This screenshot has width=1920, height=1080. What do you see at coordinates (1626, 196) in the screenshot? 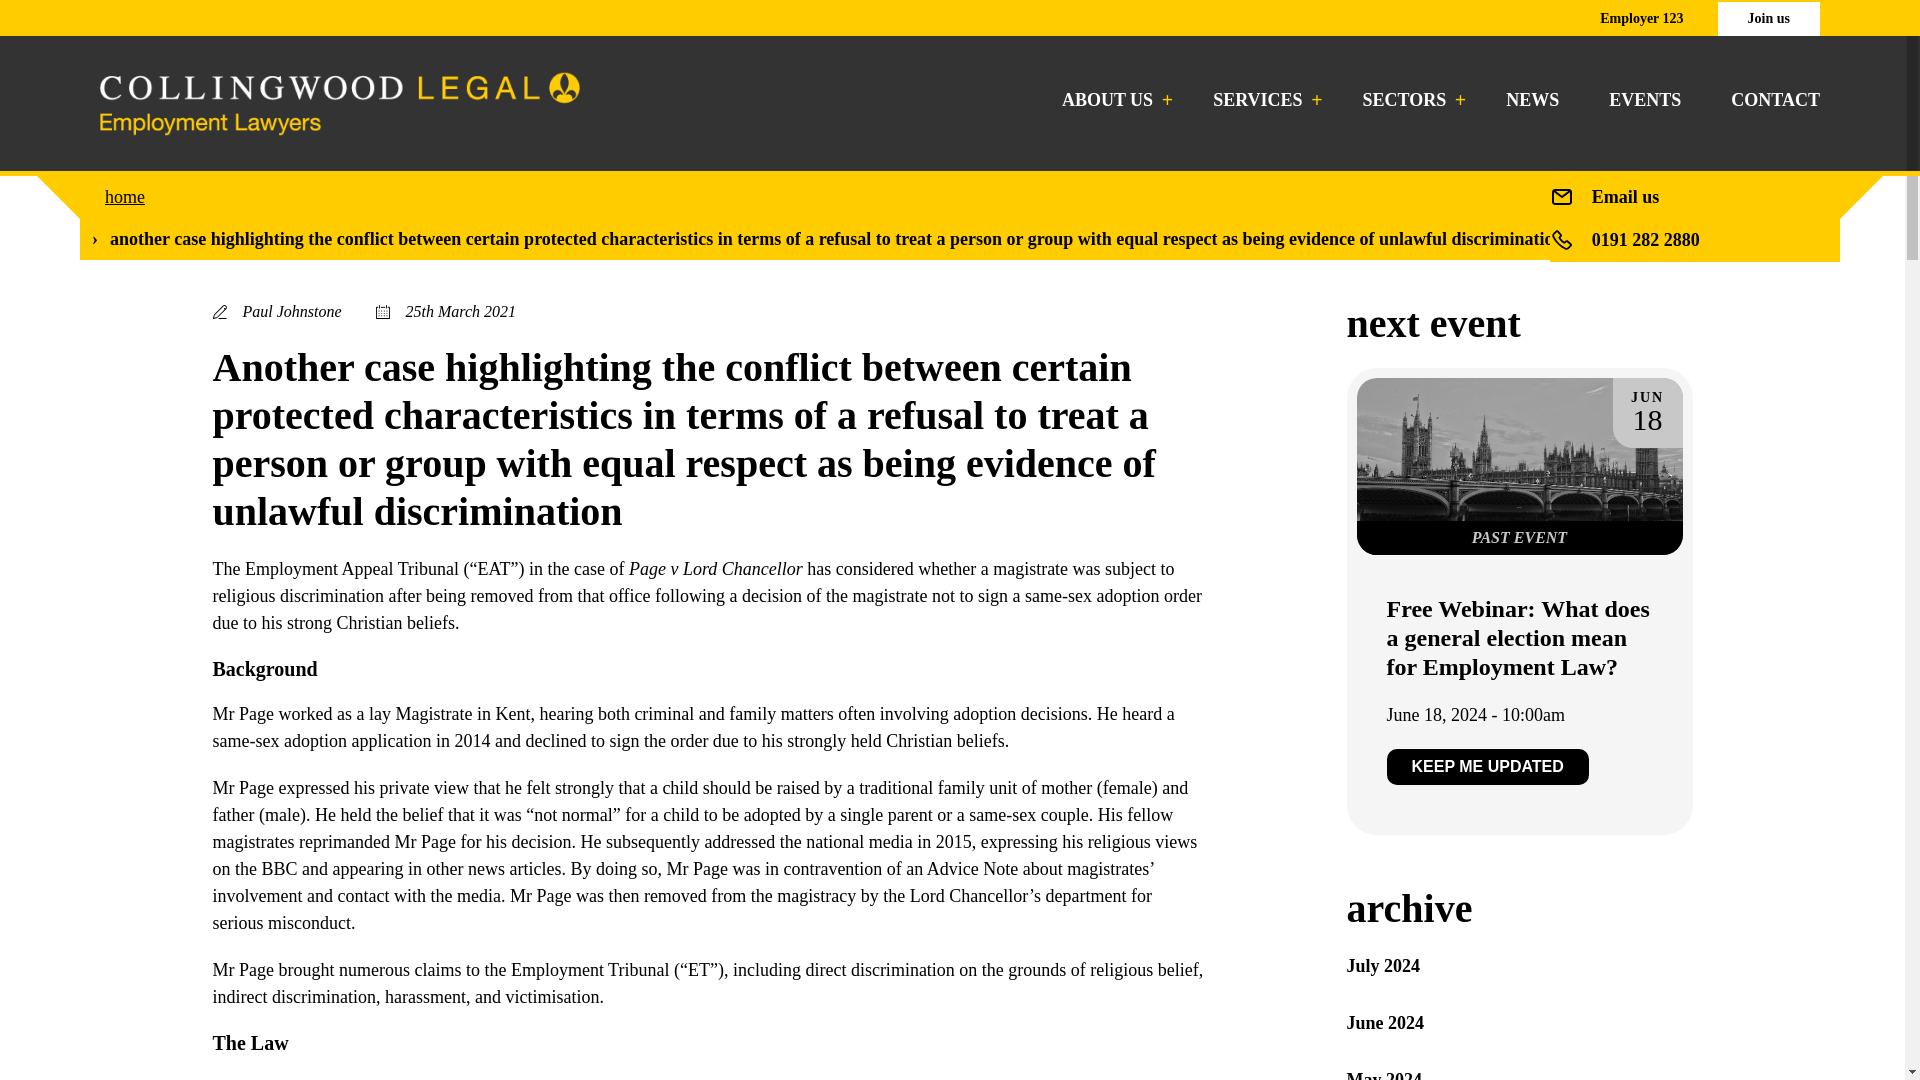
I see `Email us` at bounding box center [1626, 196].